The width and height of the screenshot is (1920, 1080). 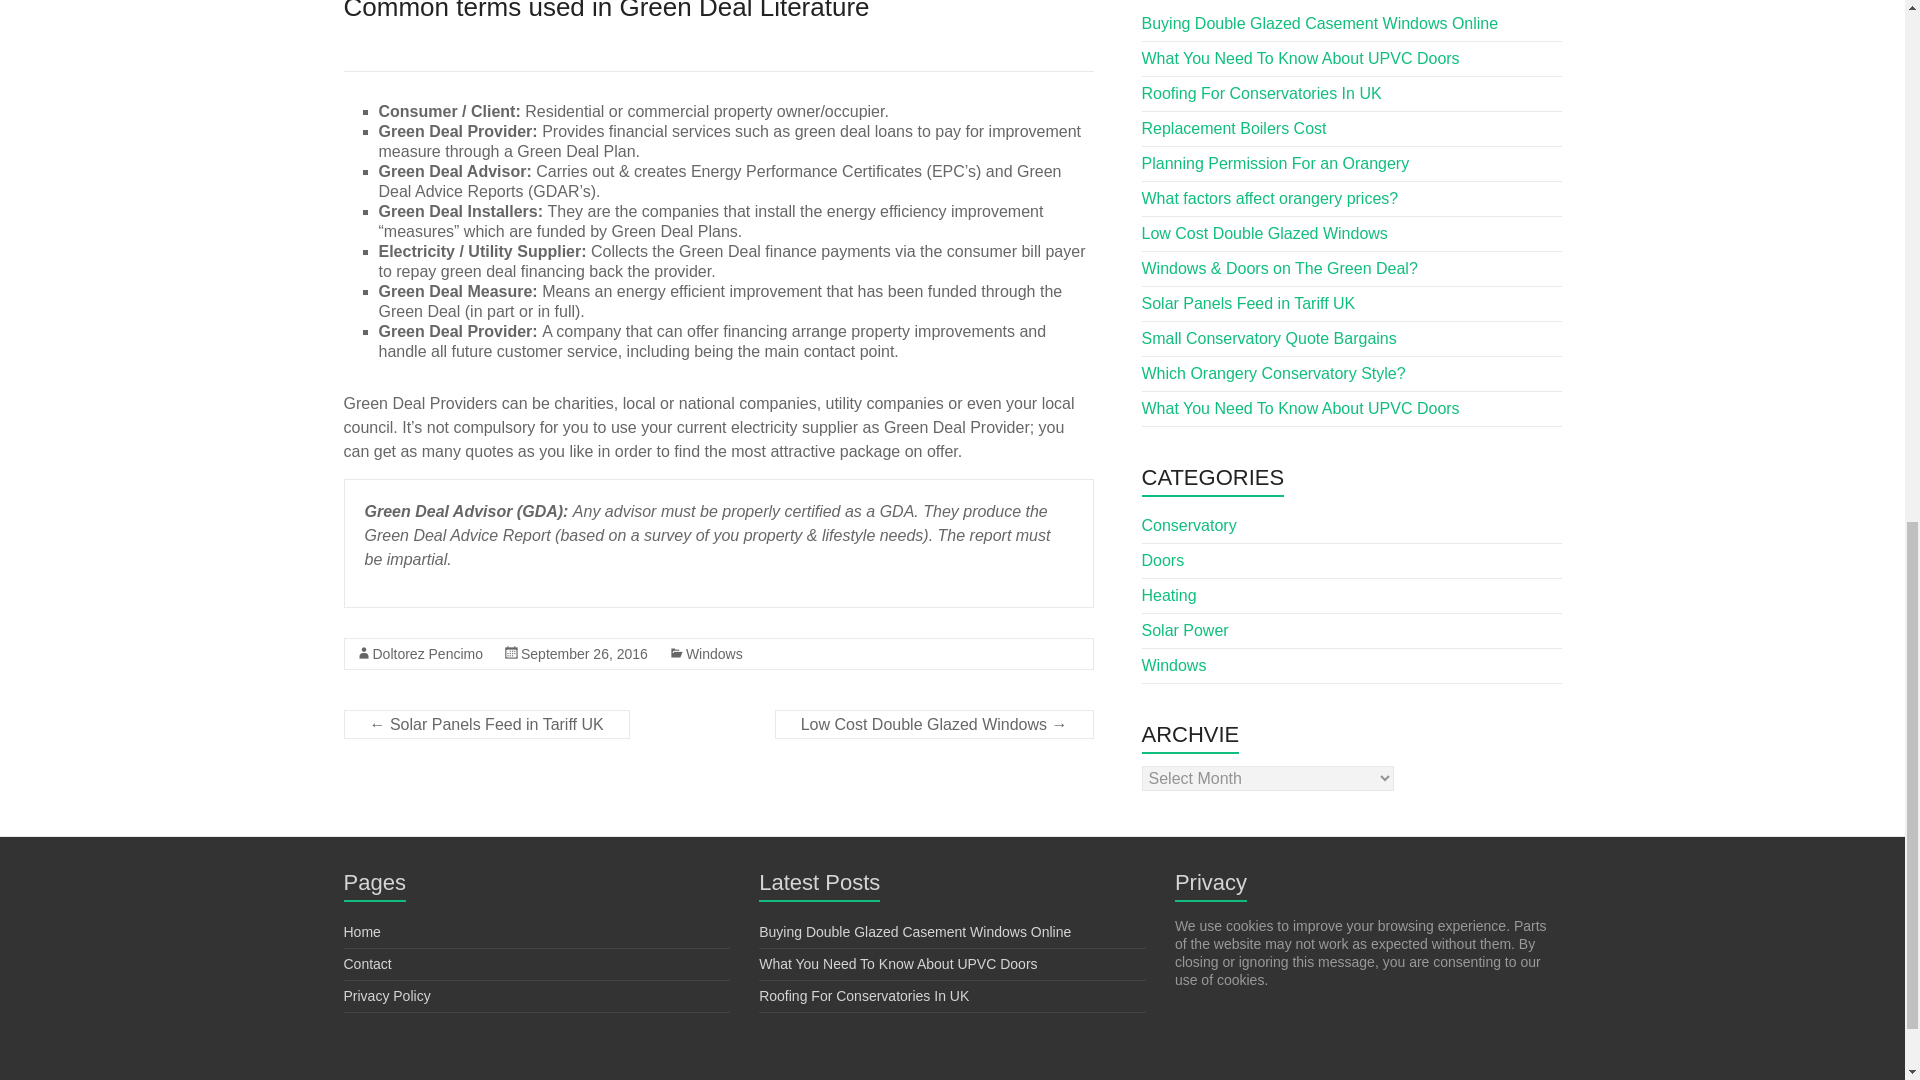 I want to click on Solar Panels Feed in Tariff UK, so click(x=1248, y=302).